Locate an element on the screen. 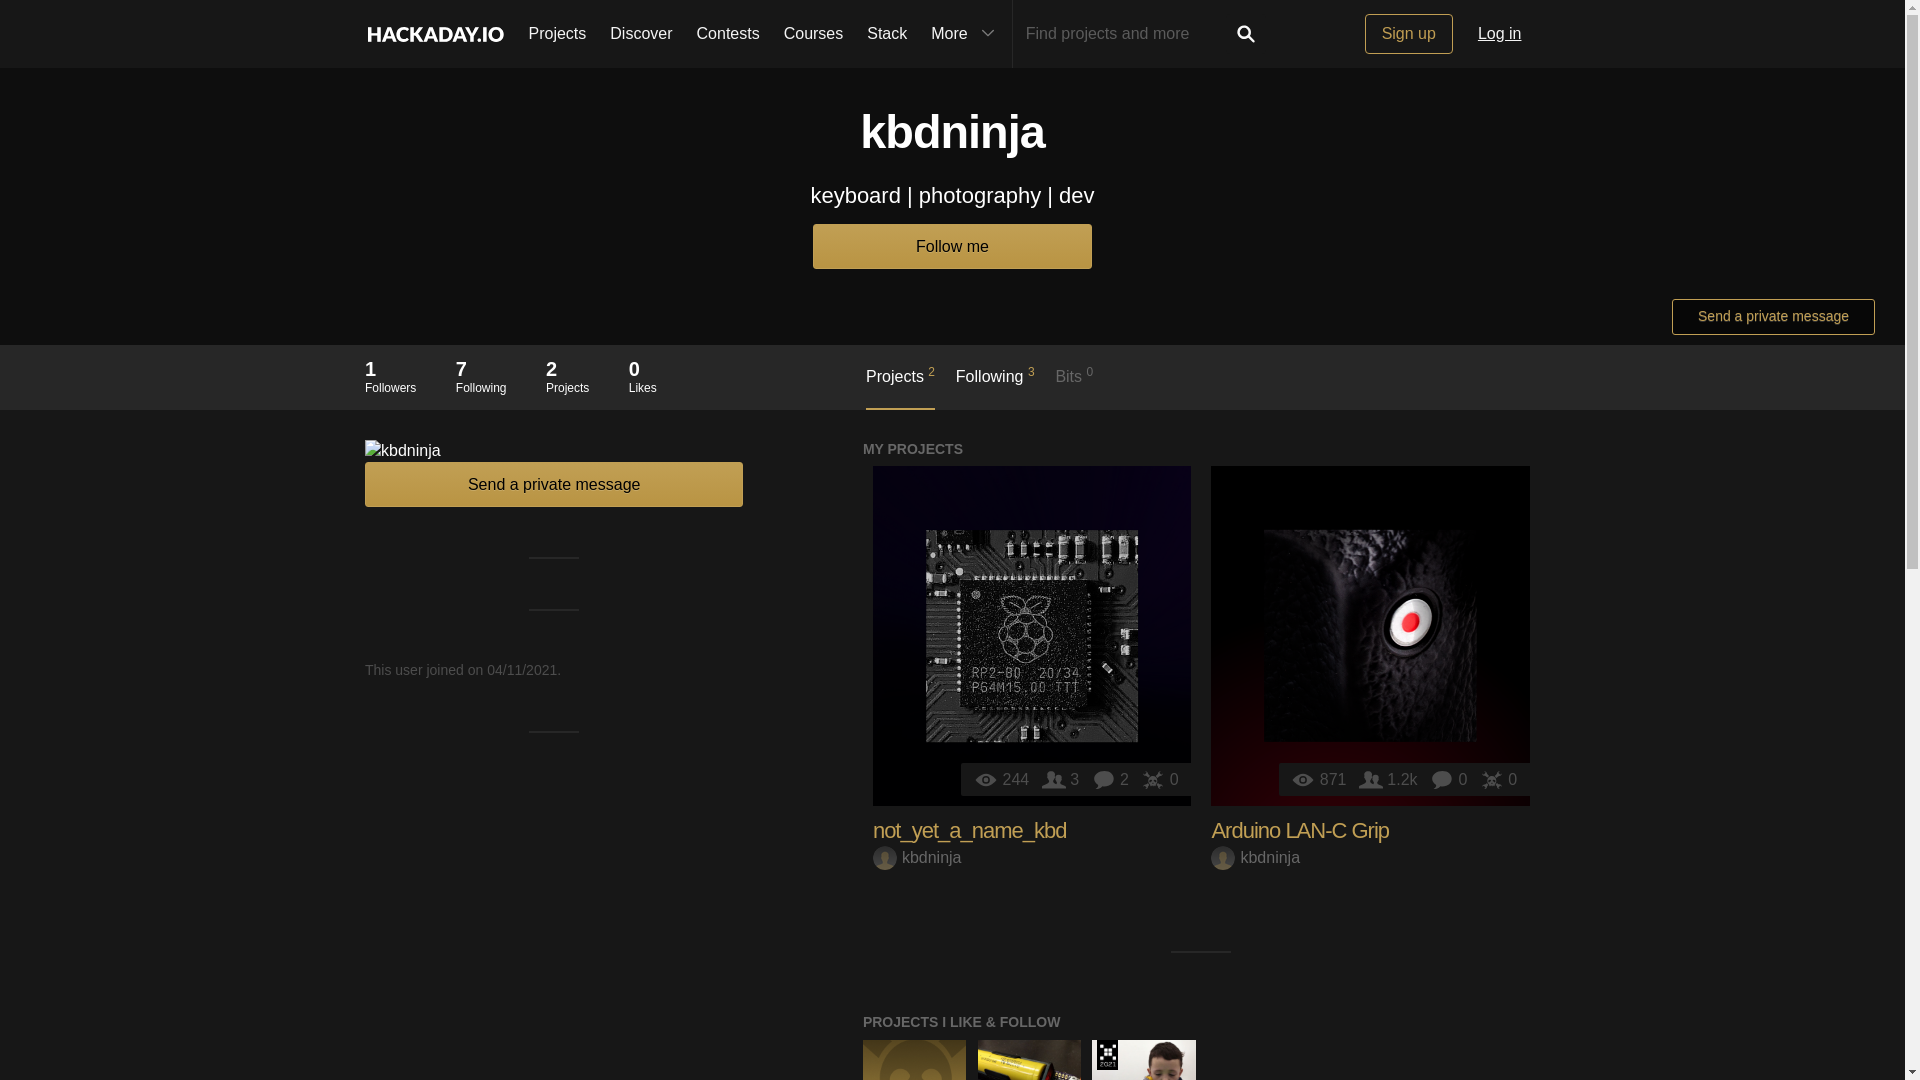 The height and width of the screenshot is (1080, 1920). Arduino LAN-C Grip by kbdninja is located at coordinates (1370, 635).